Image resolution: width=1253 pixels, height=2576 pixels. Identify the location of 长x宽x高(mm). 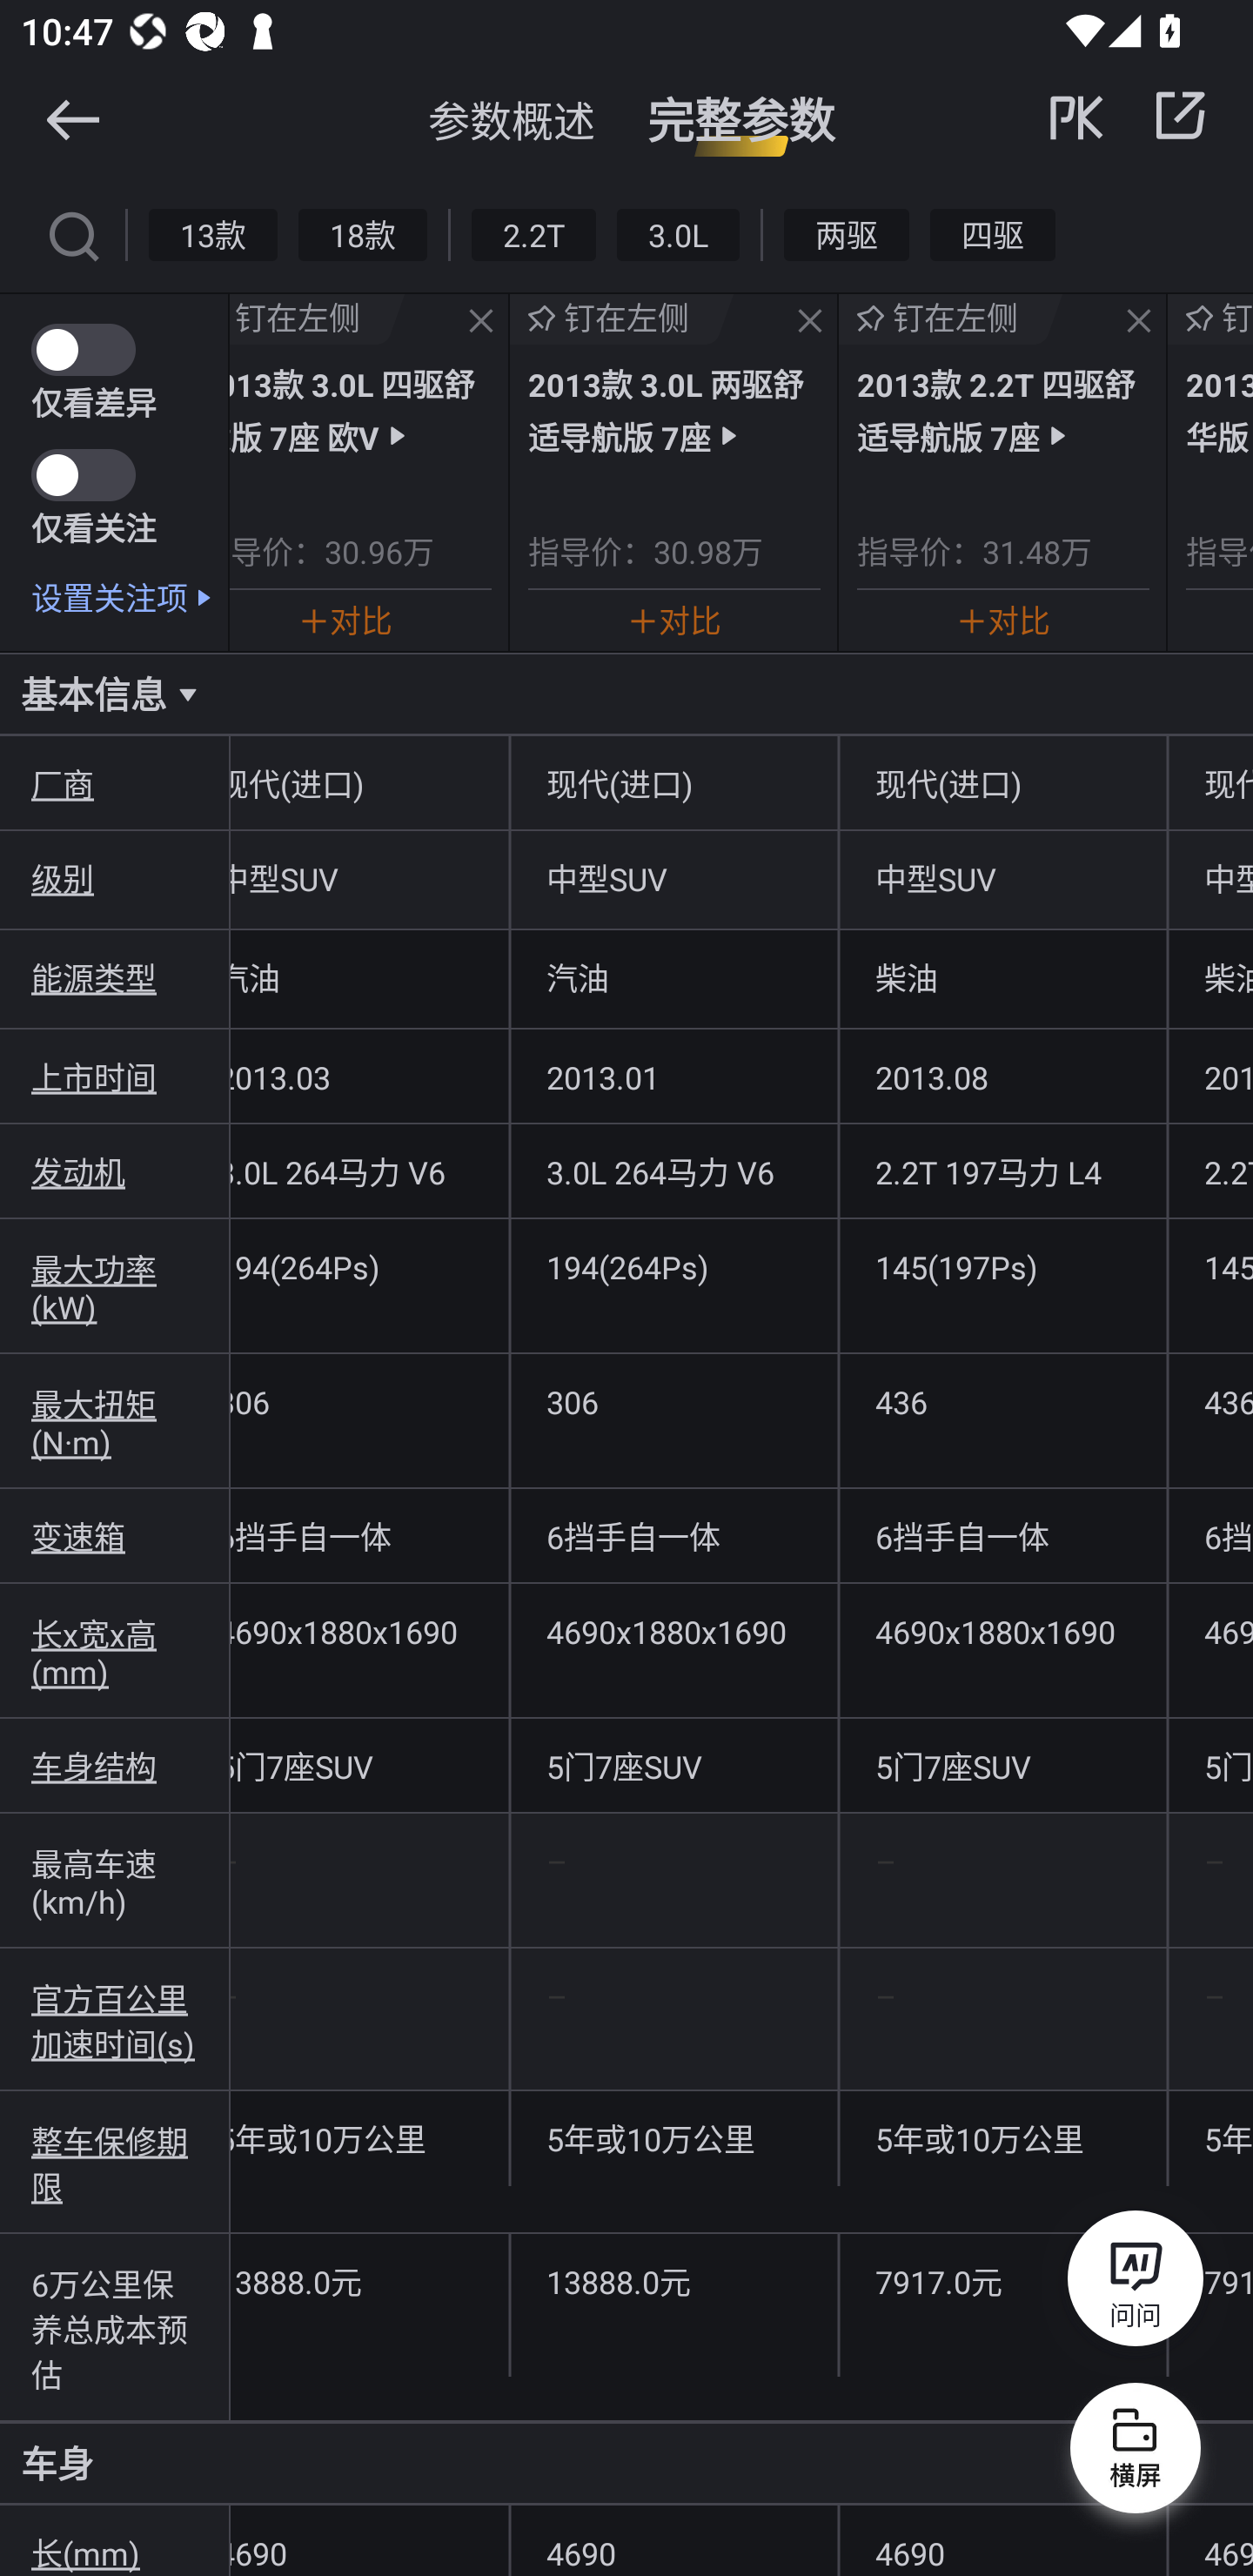
(115, 1651).